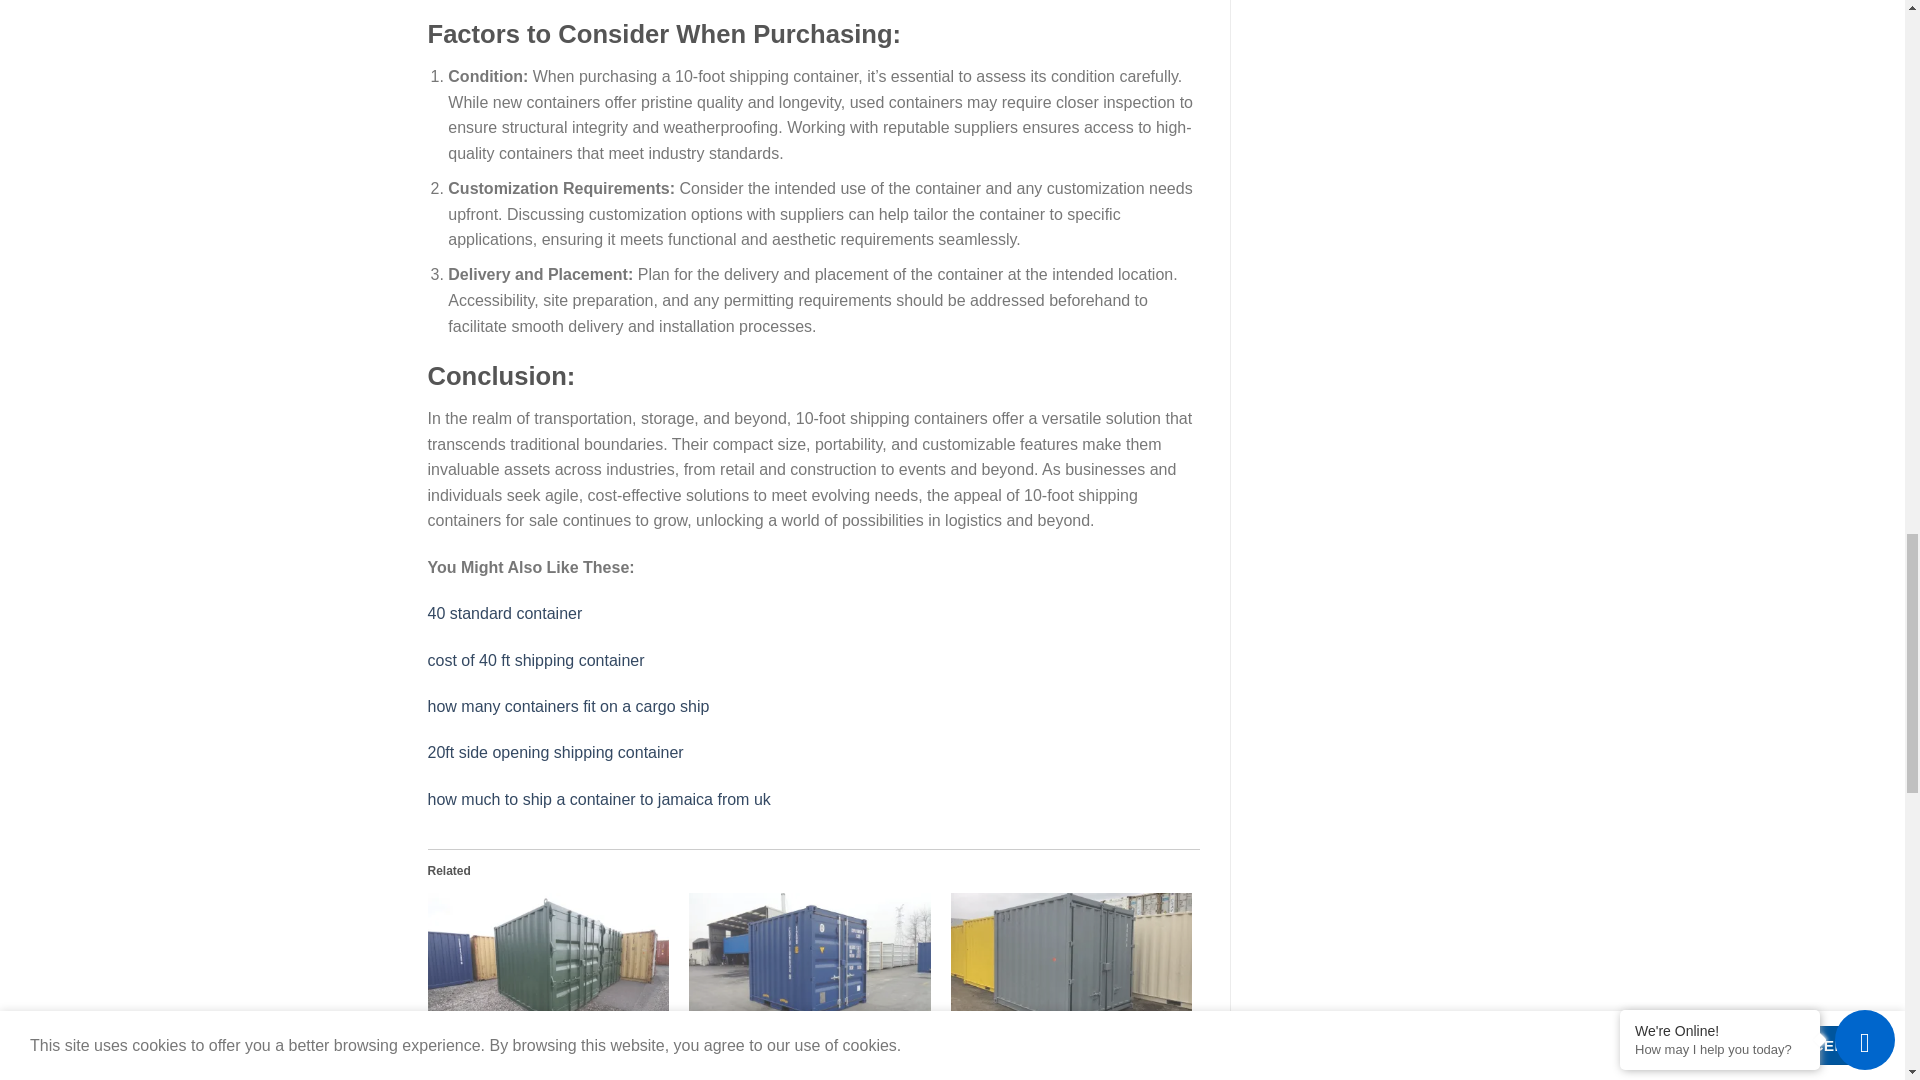 The width and height of the screenshot is (1920, 1080). Describe the element at coordinates (539, 1040) in the screenshot. I see `10 Foot Shipping Container for Sale` at that location.